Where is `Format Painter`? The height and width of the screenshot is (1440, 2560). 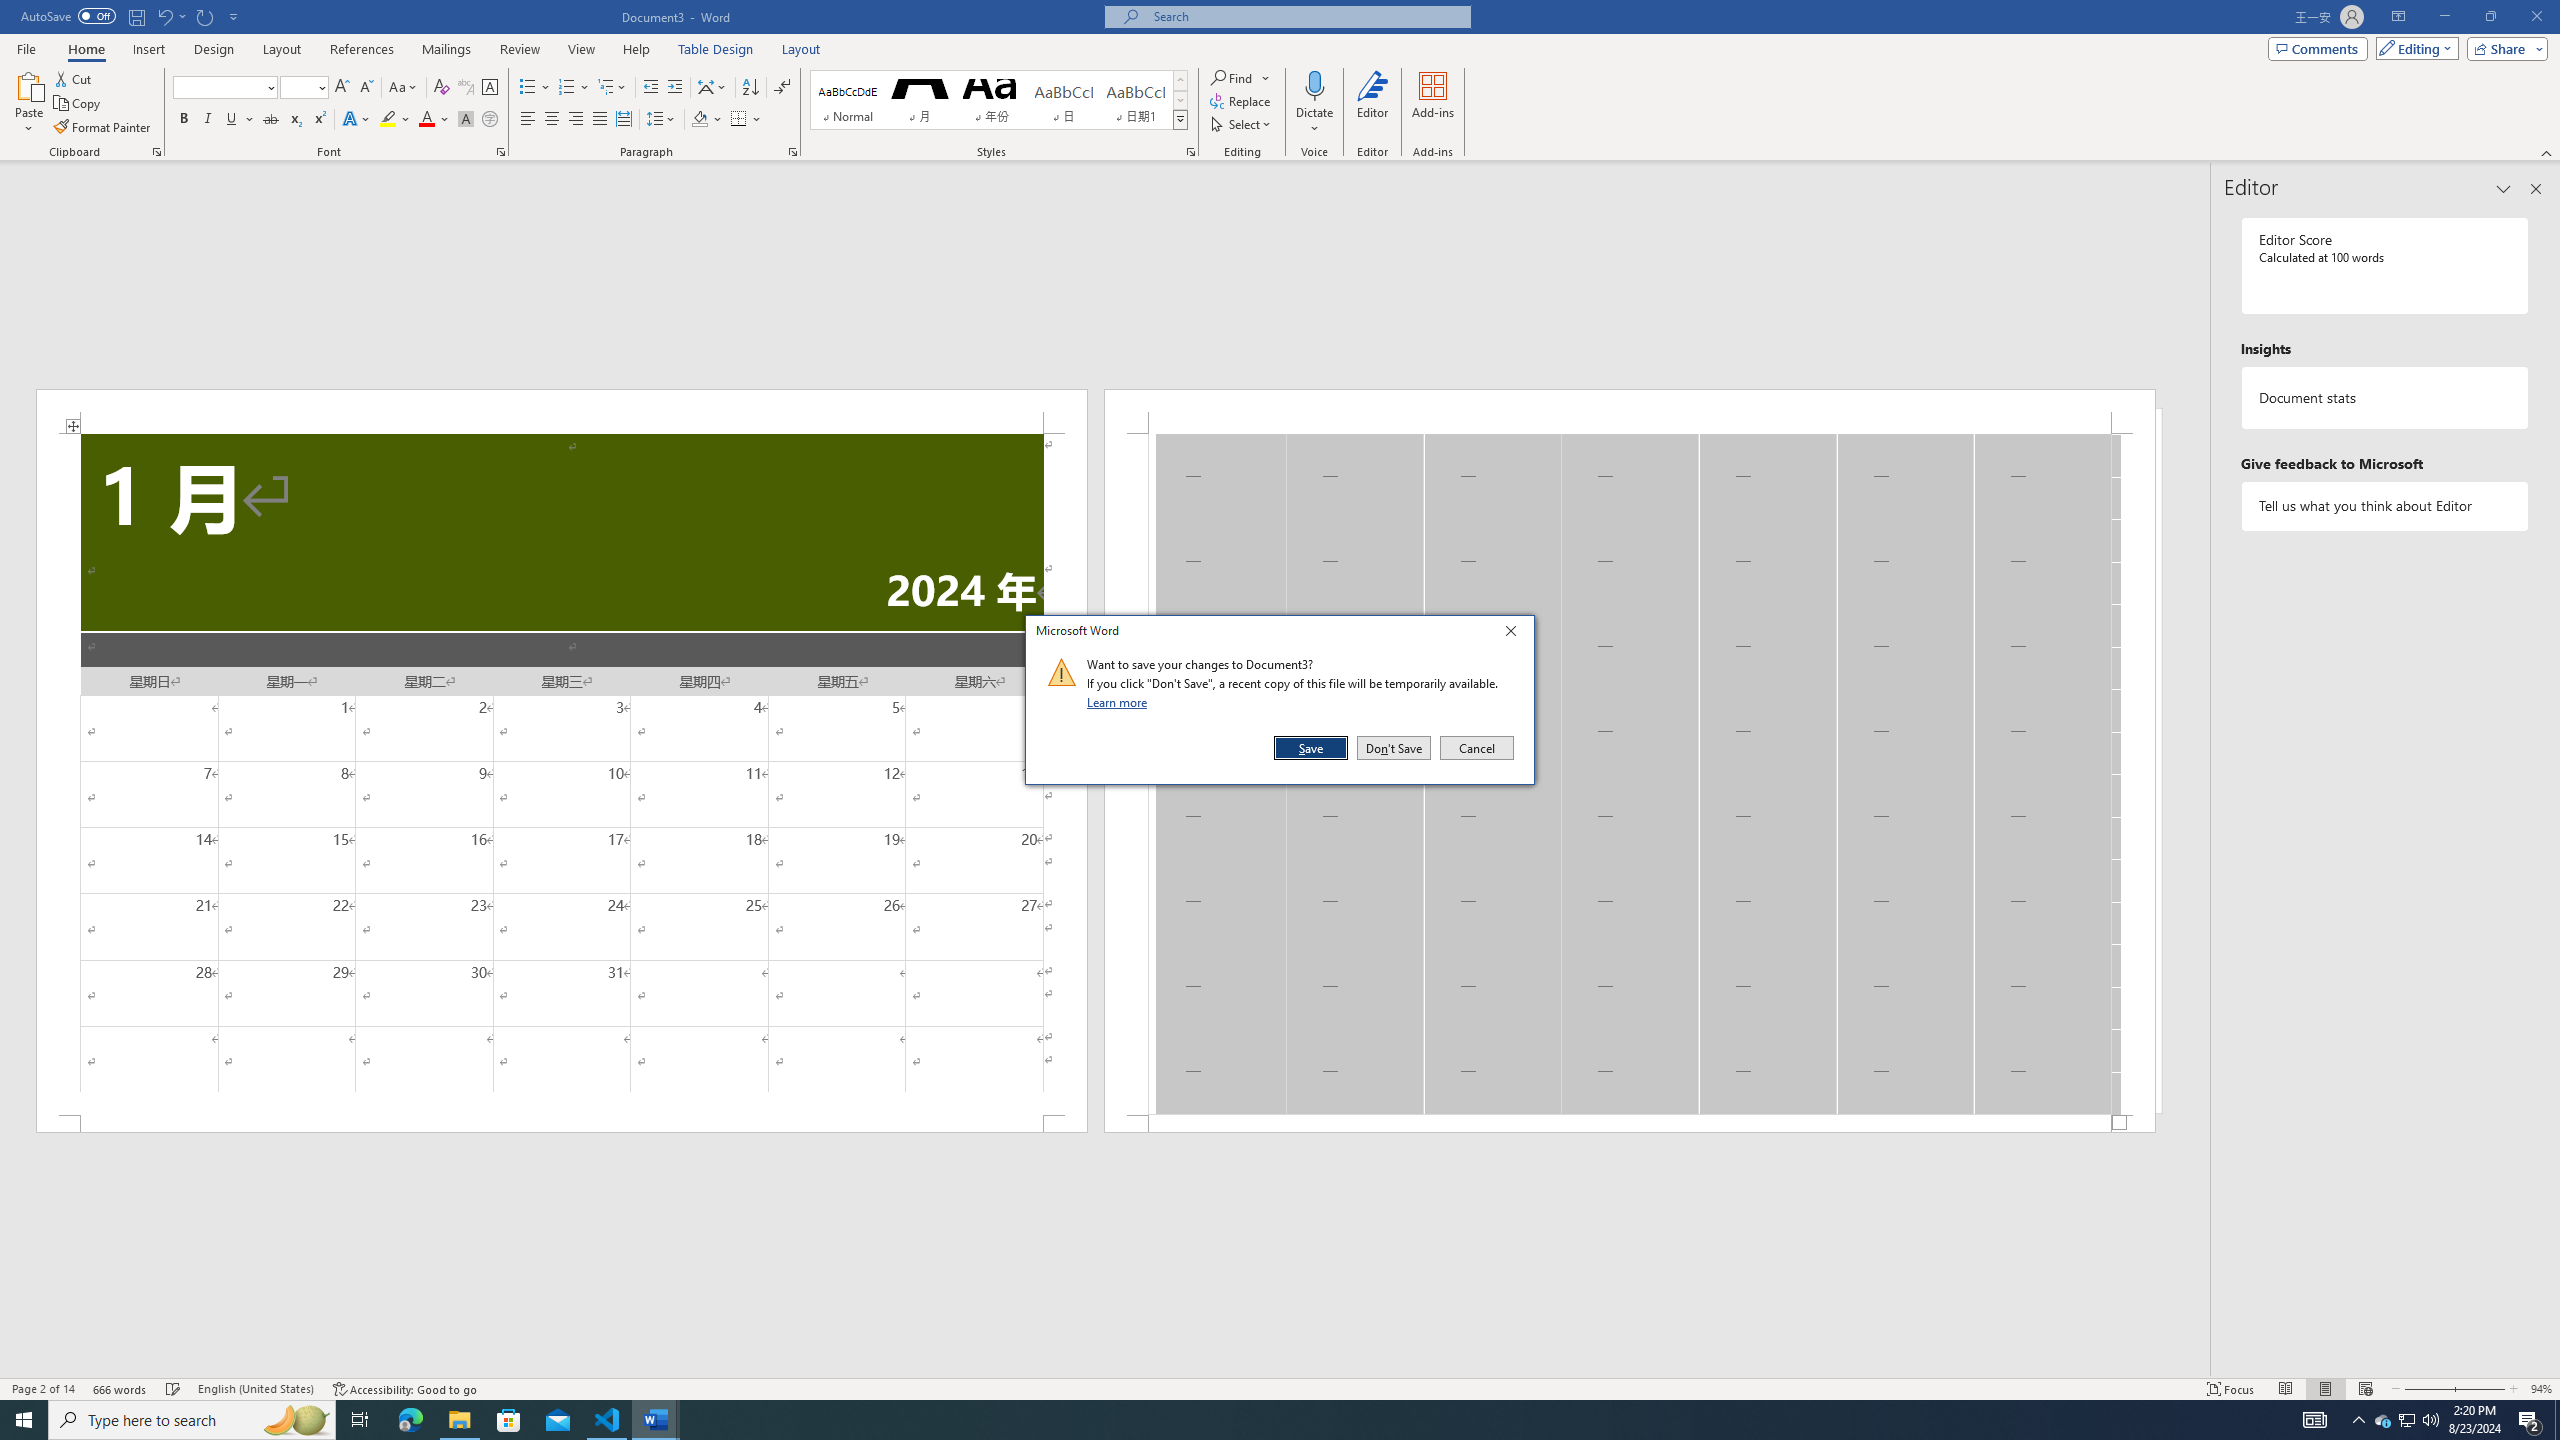
Format Painter is located at coordinates (104, 128).